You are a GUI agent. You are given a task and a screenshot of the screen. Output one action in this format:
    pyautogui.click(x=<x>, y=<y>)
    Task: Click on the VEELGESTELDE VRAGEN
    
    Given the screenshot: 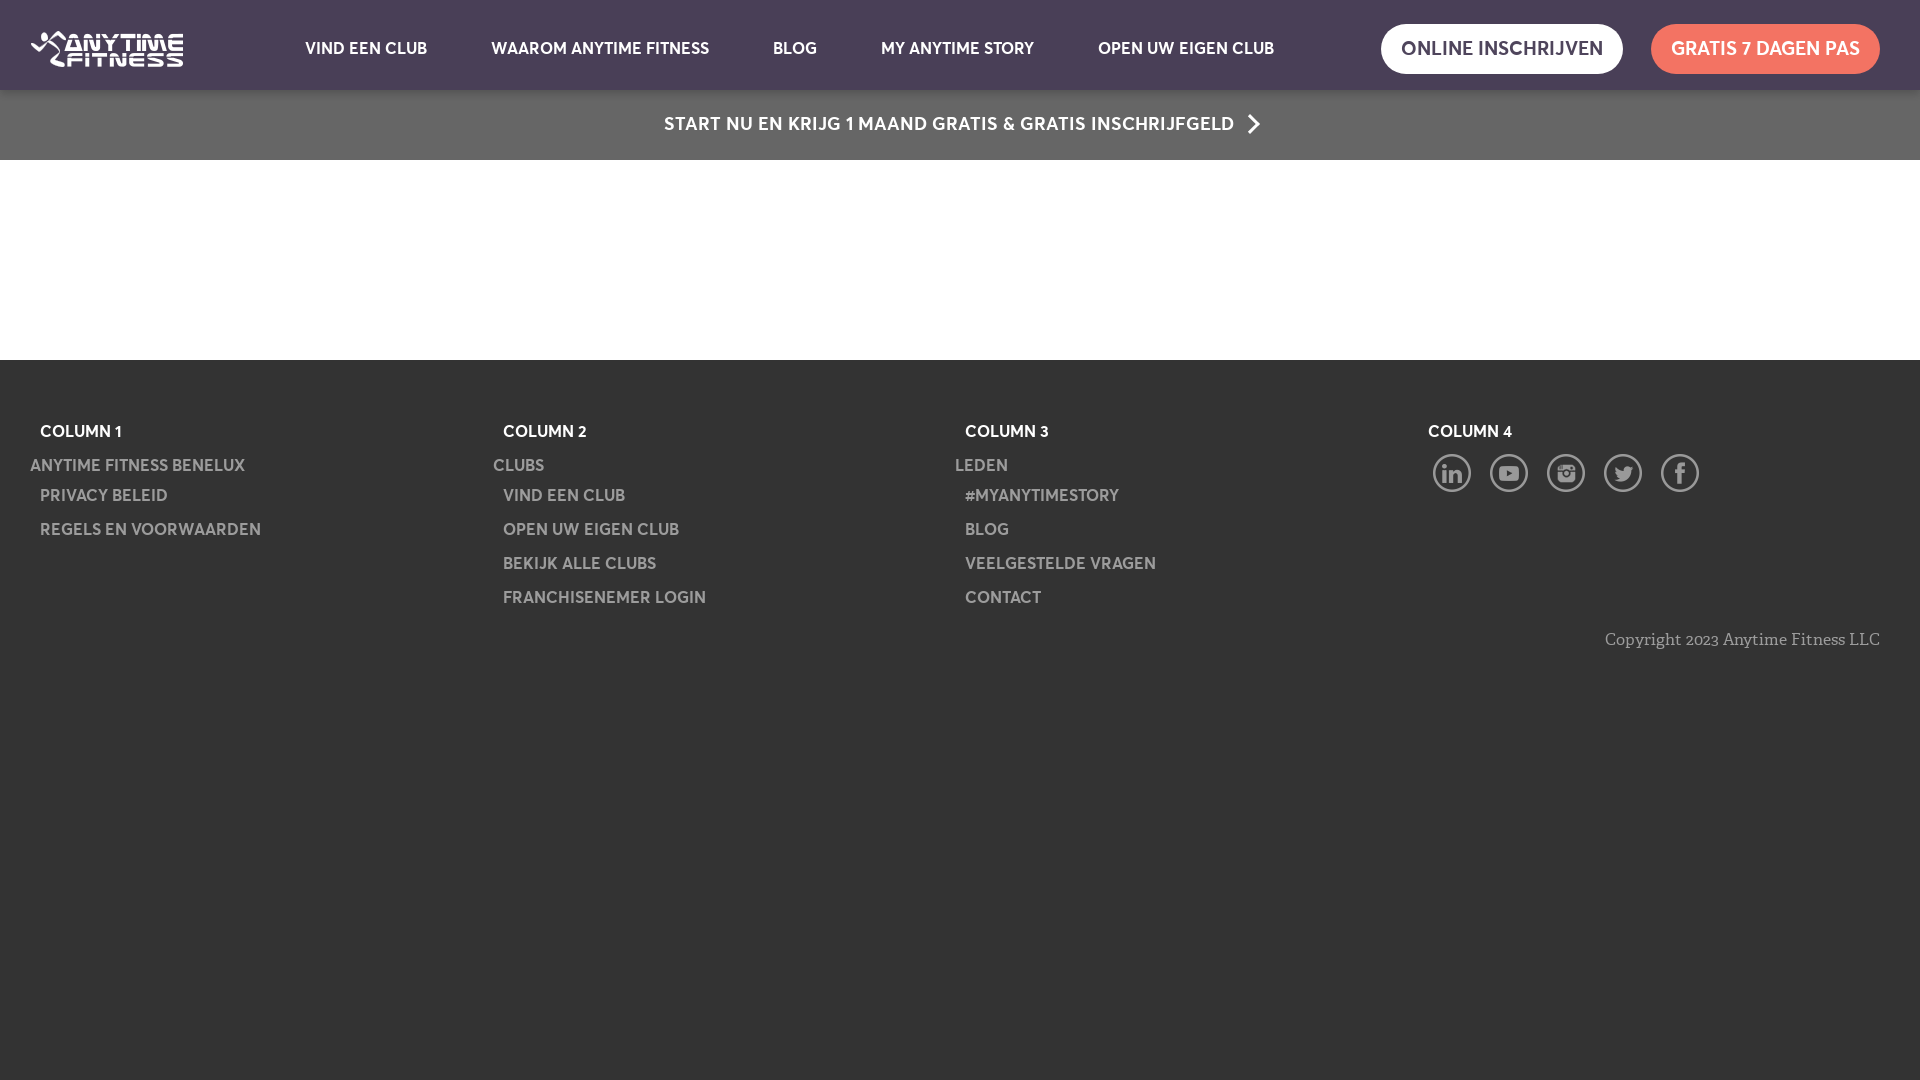 What is the action you would take?
    pyautogui.click(x=1060, y=563)
    